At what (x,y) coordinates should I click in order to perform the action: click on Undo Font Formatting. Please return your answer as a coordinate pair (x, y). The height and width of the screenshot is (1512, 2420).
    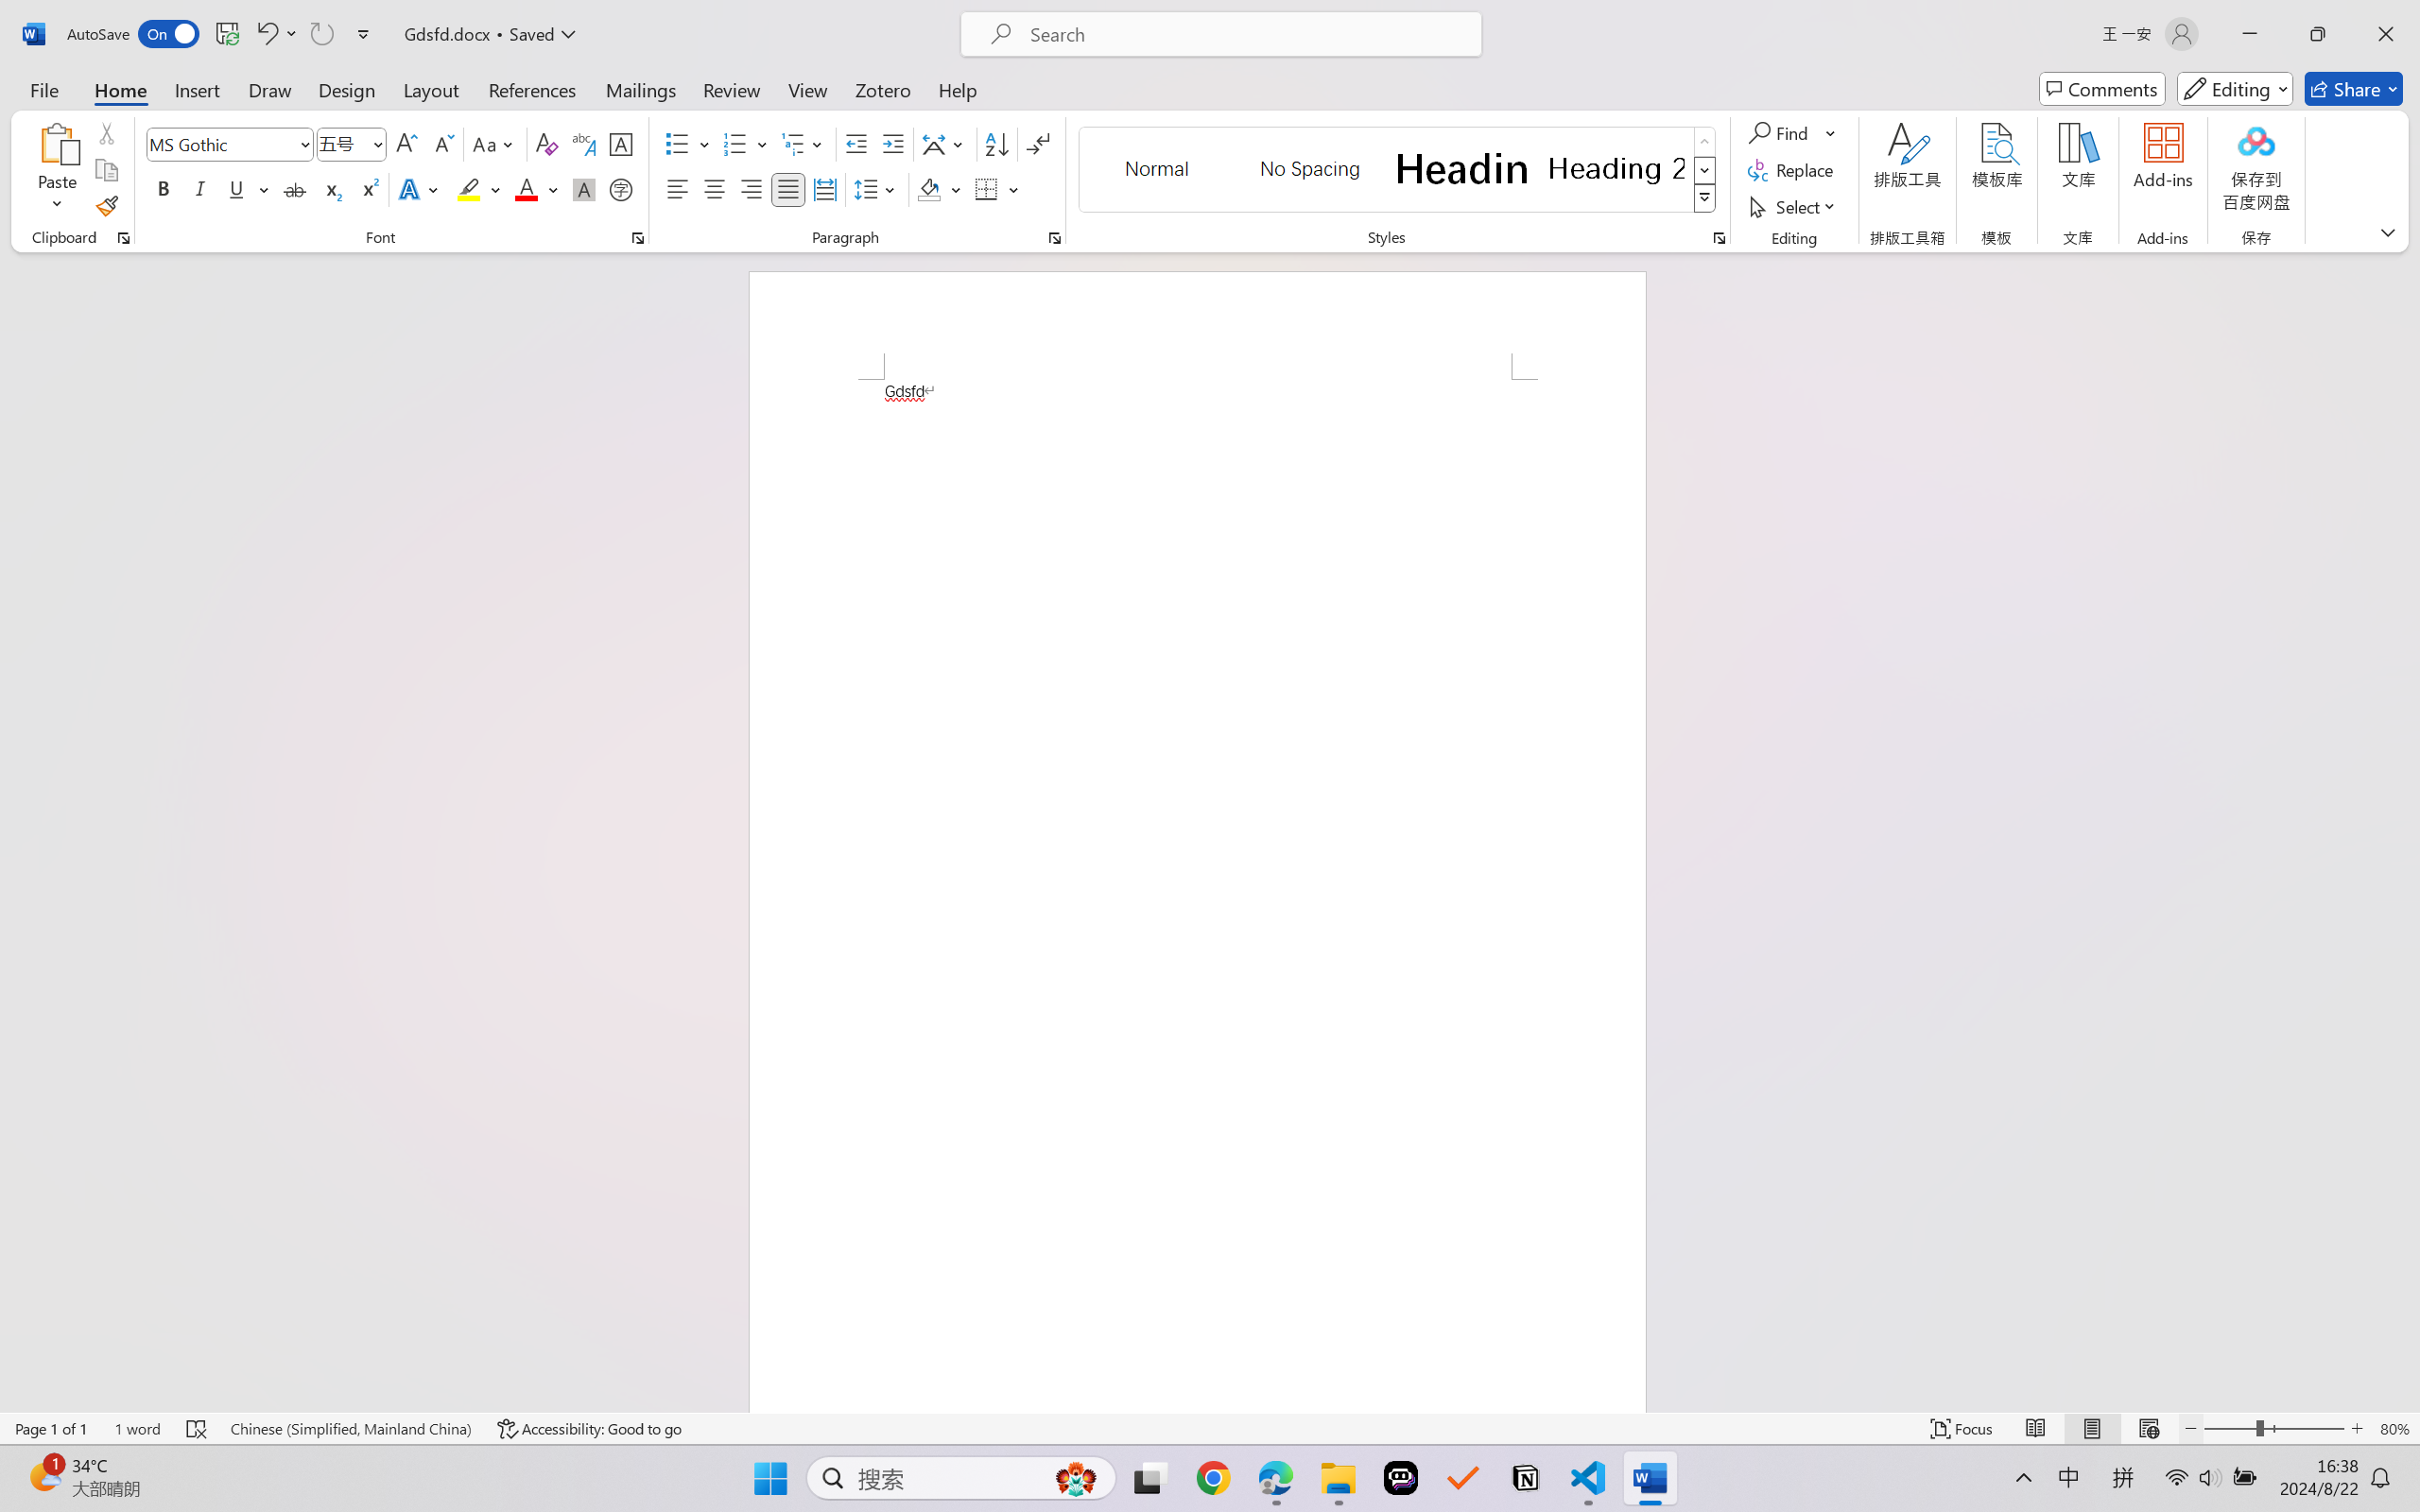
    Looking at the image, I should click on (266, 34).